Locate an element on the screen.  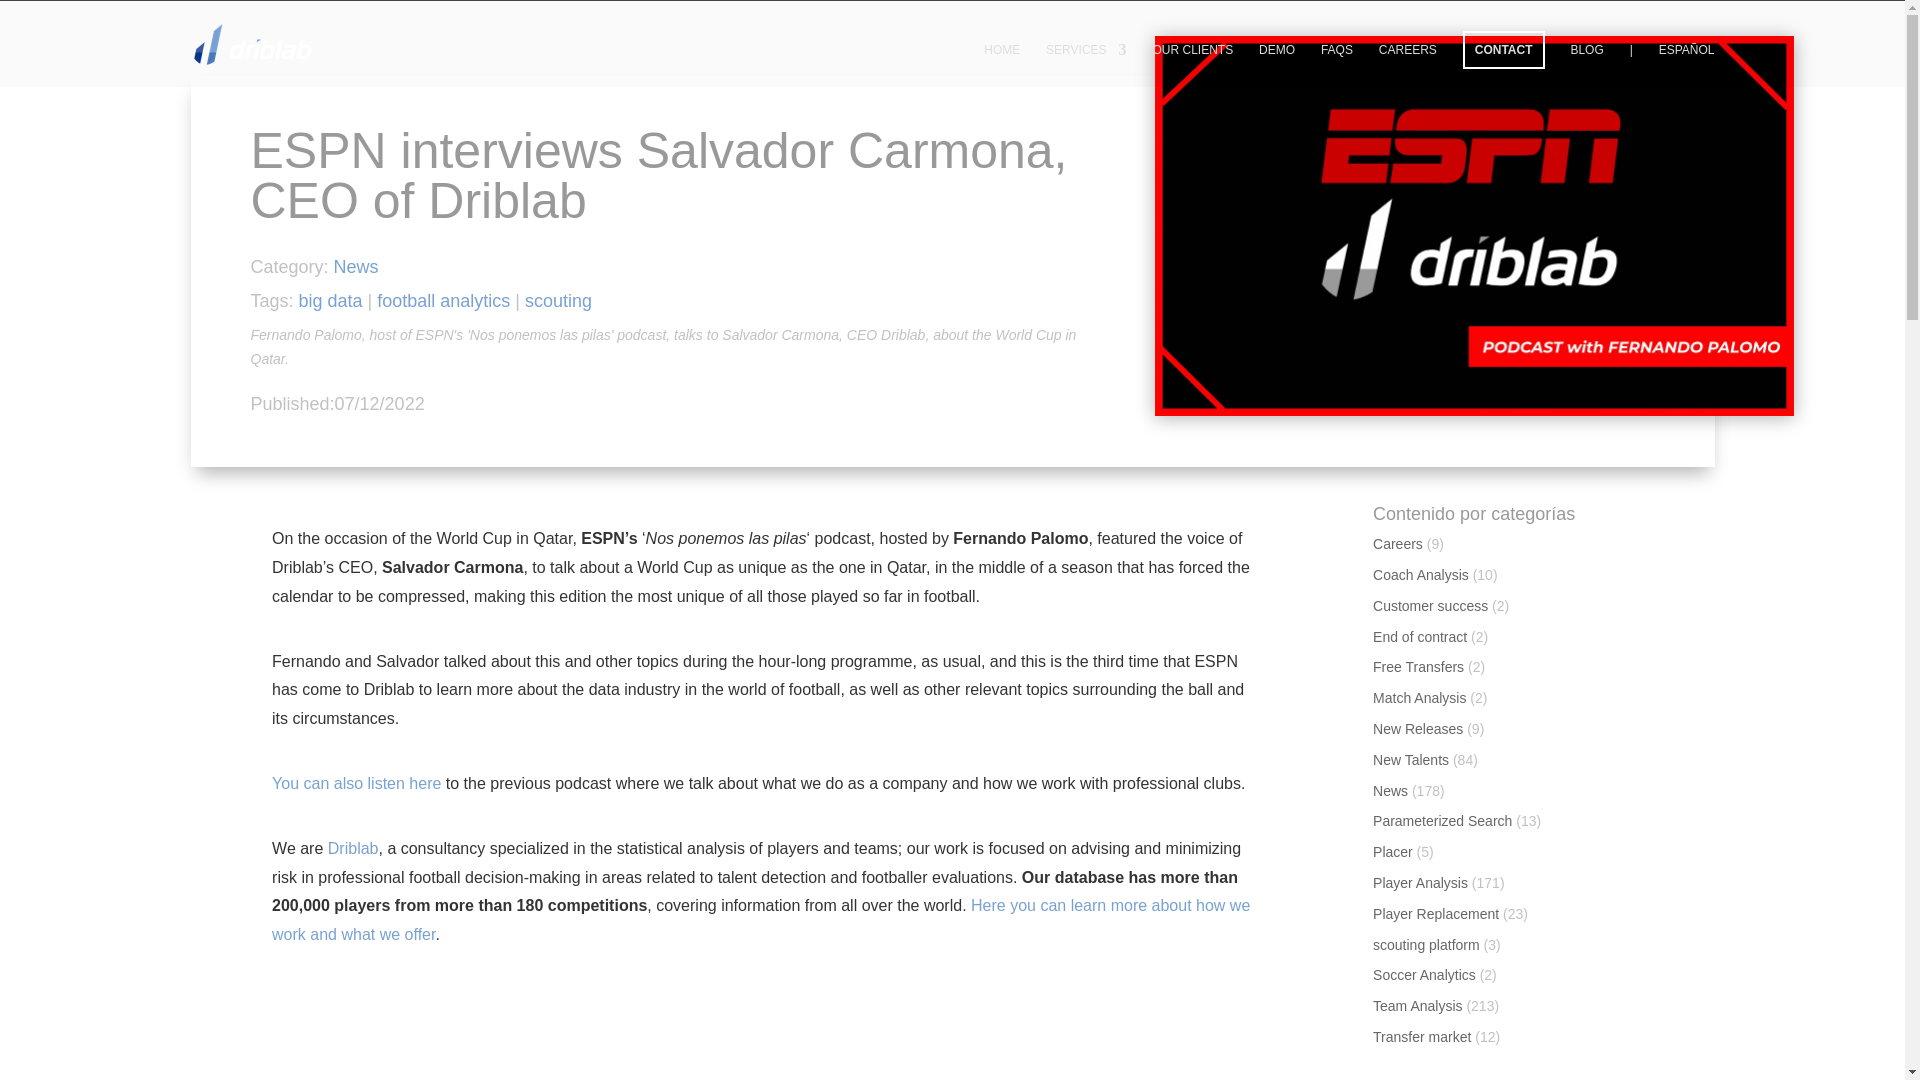
football analytics is located at coordinates (443, 300).